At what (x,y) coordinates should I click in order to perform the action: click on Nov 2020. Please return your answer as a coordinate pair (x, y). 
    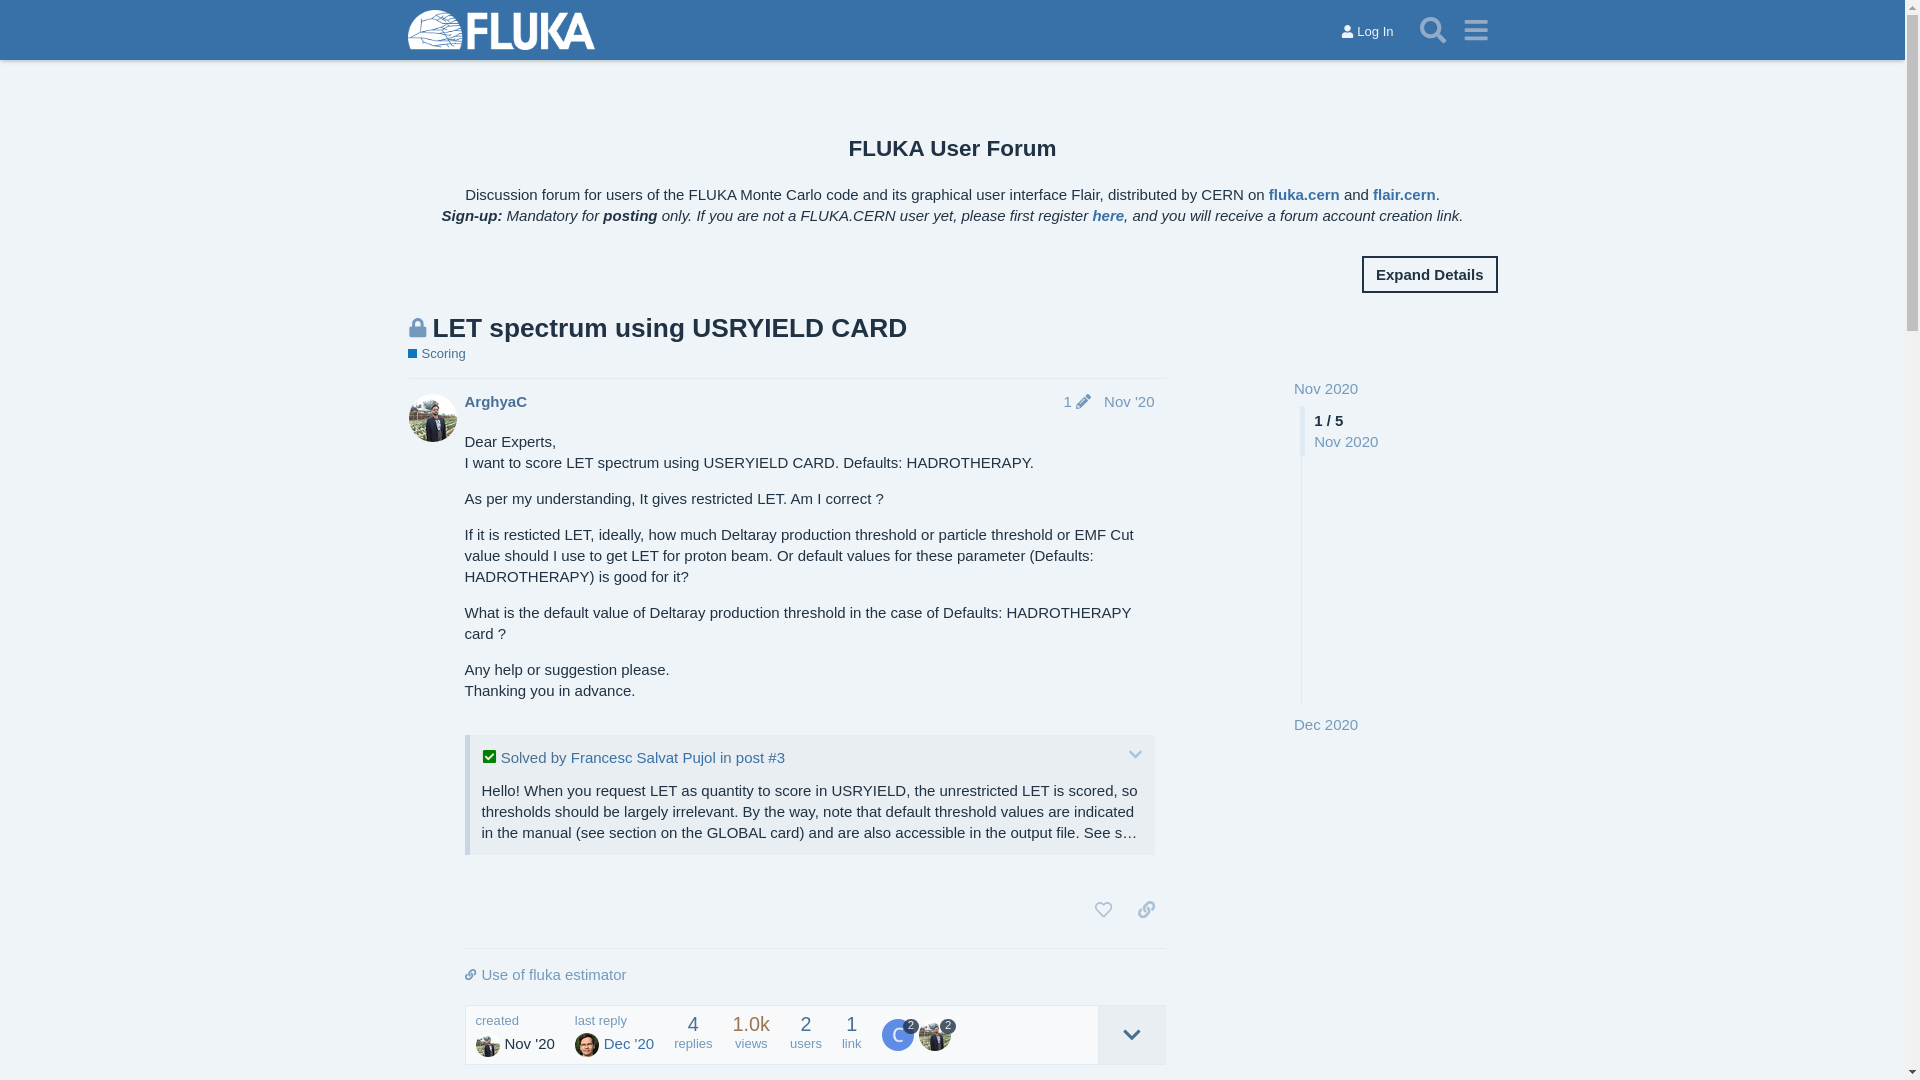
    Looking at the image, I should click on (1326, 388).